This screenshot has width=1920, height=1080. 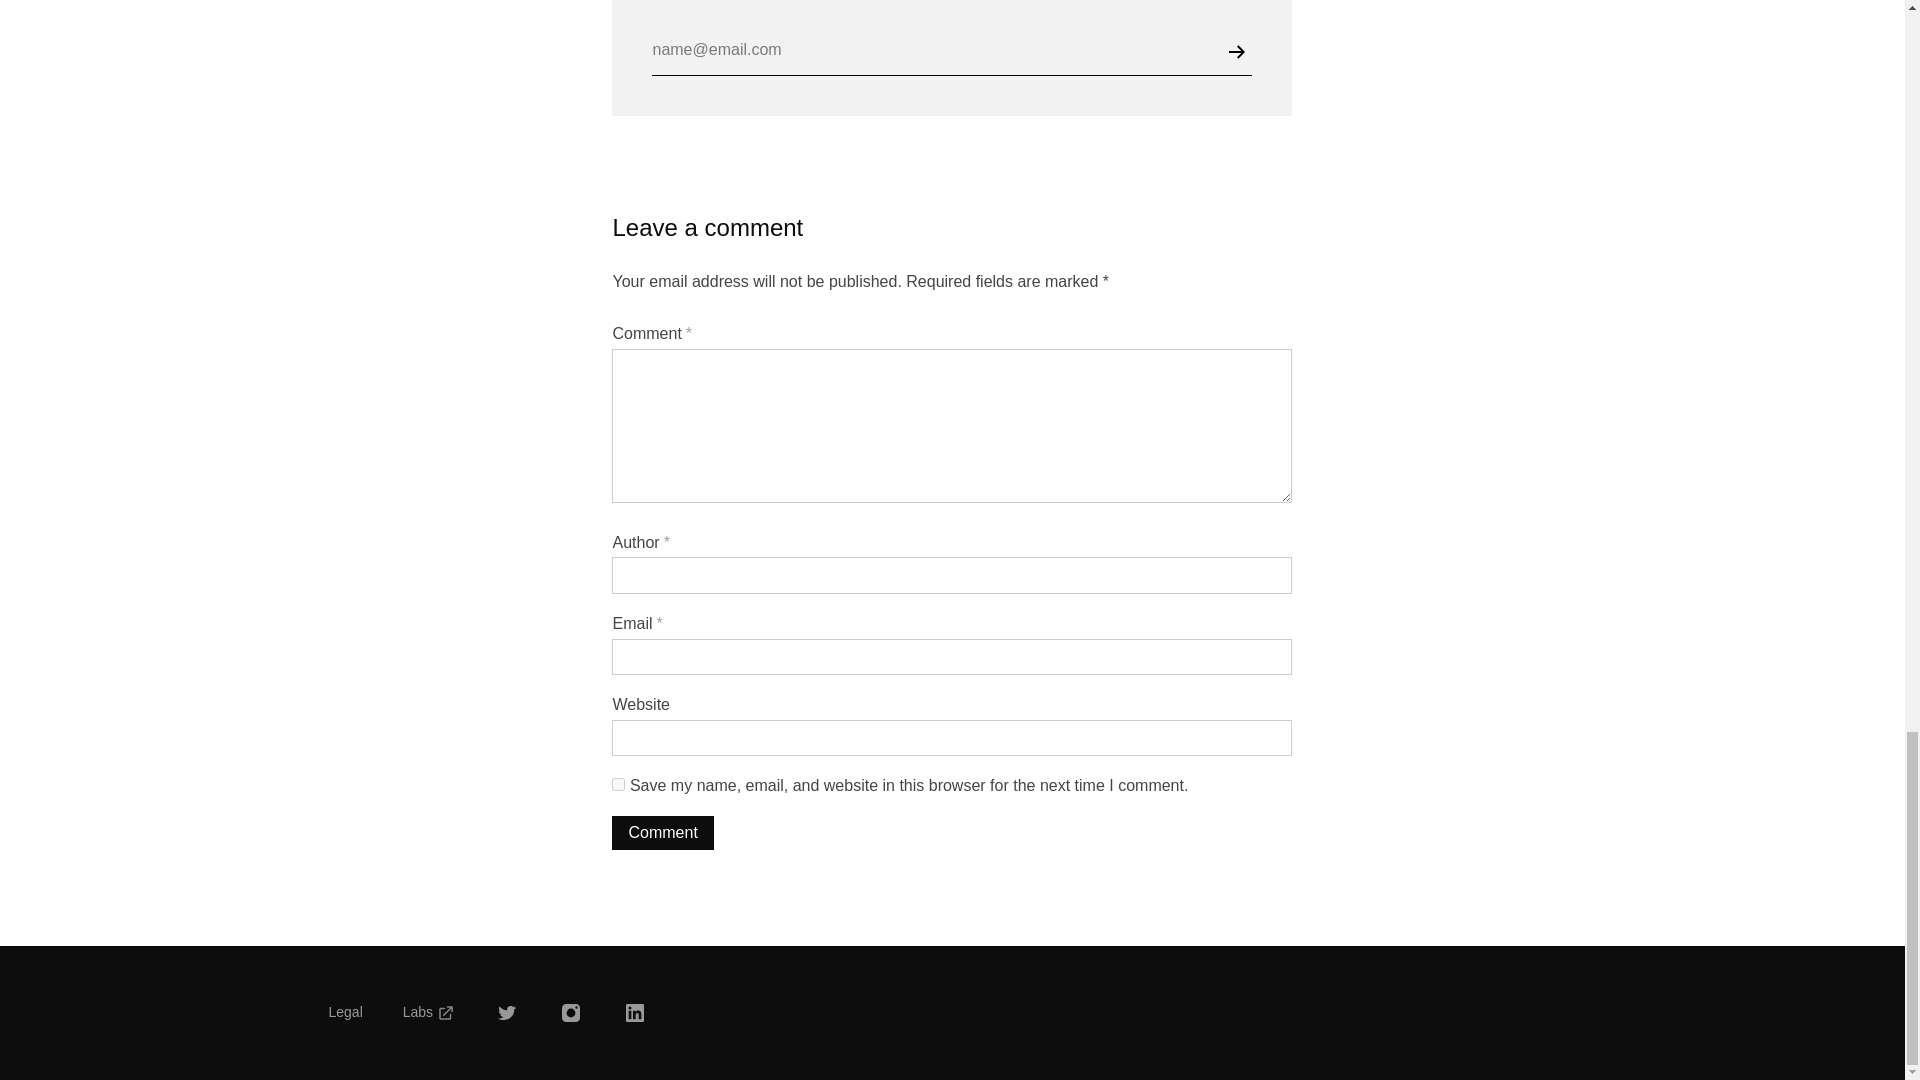 What do you see at coordinates (618, 784) in the screenshot?
I see `yes` at bounding box center [618, 784].